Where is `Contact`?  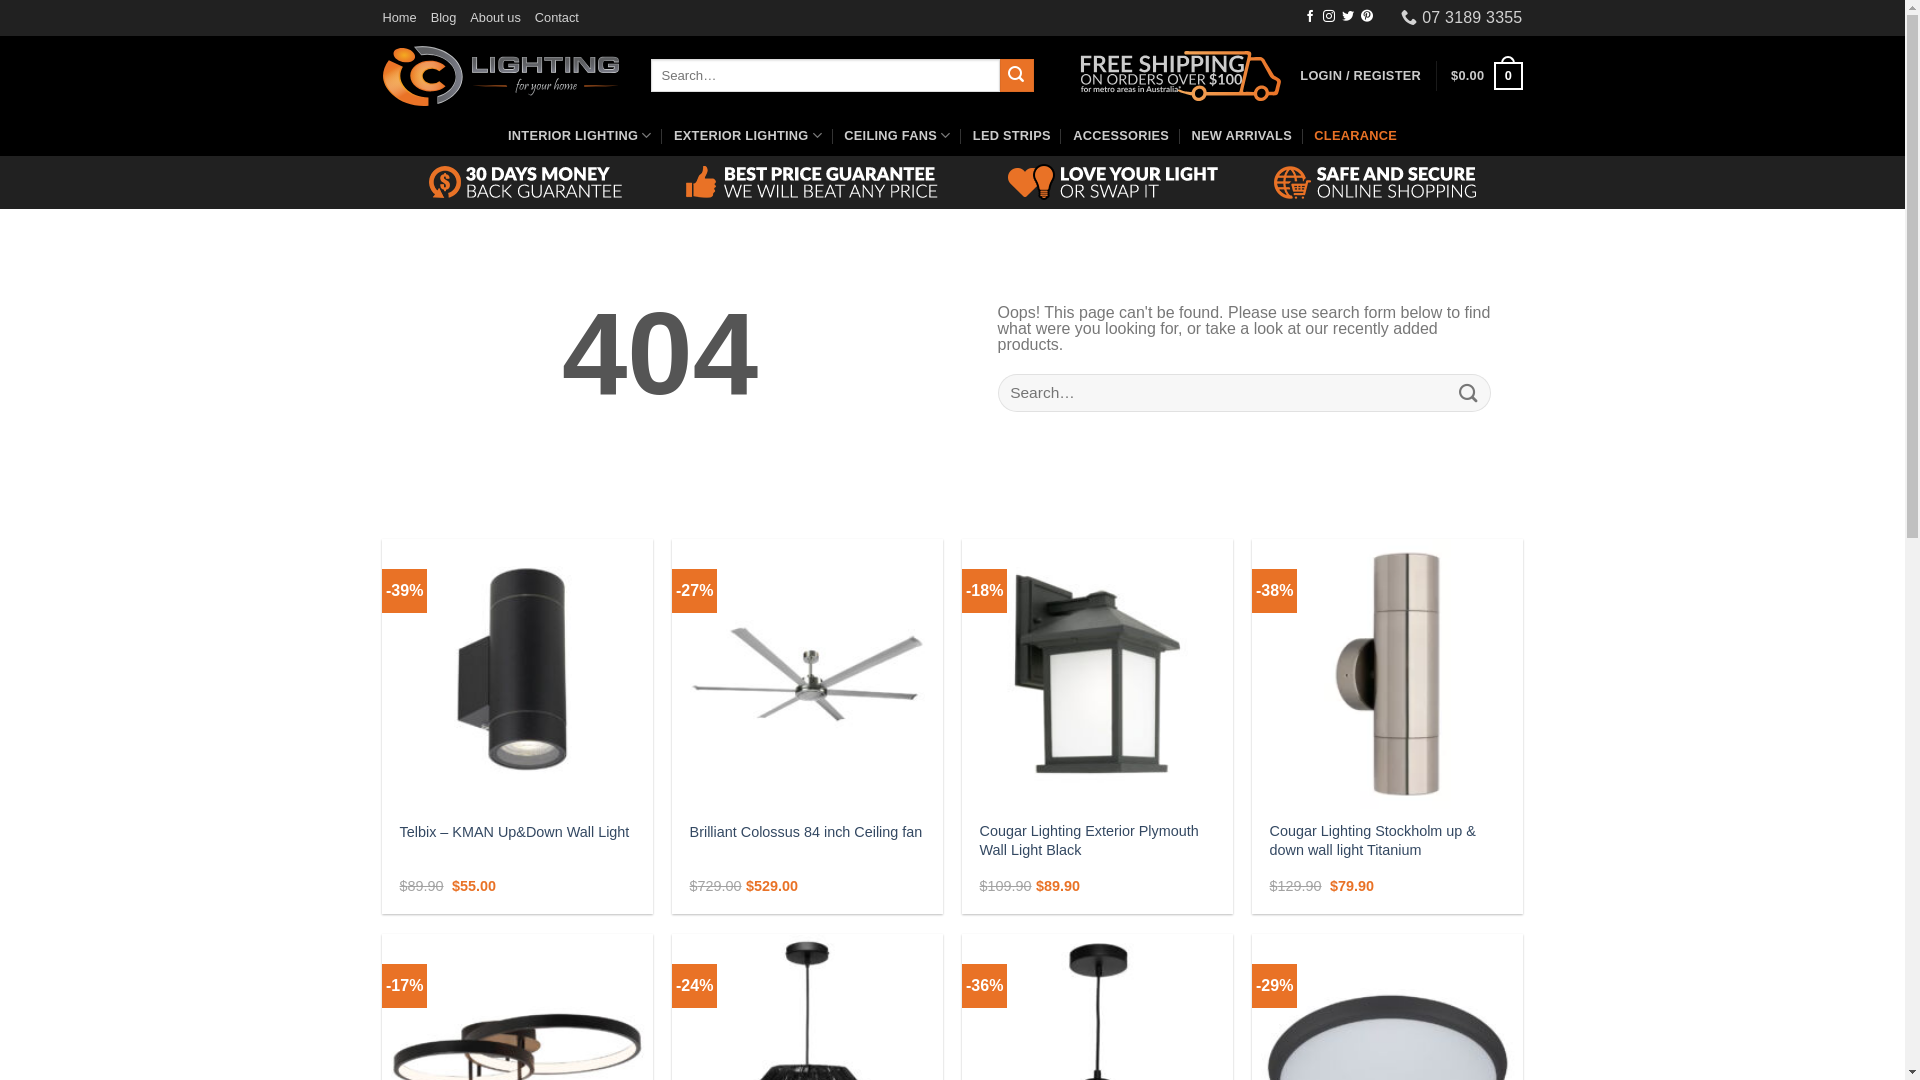
Contact is located at coordinates (557, 18).